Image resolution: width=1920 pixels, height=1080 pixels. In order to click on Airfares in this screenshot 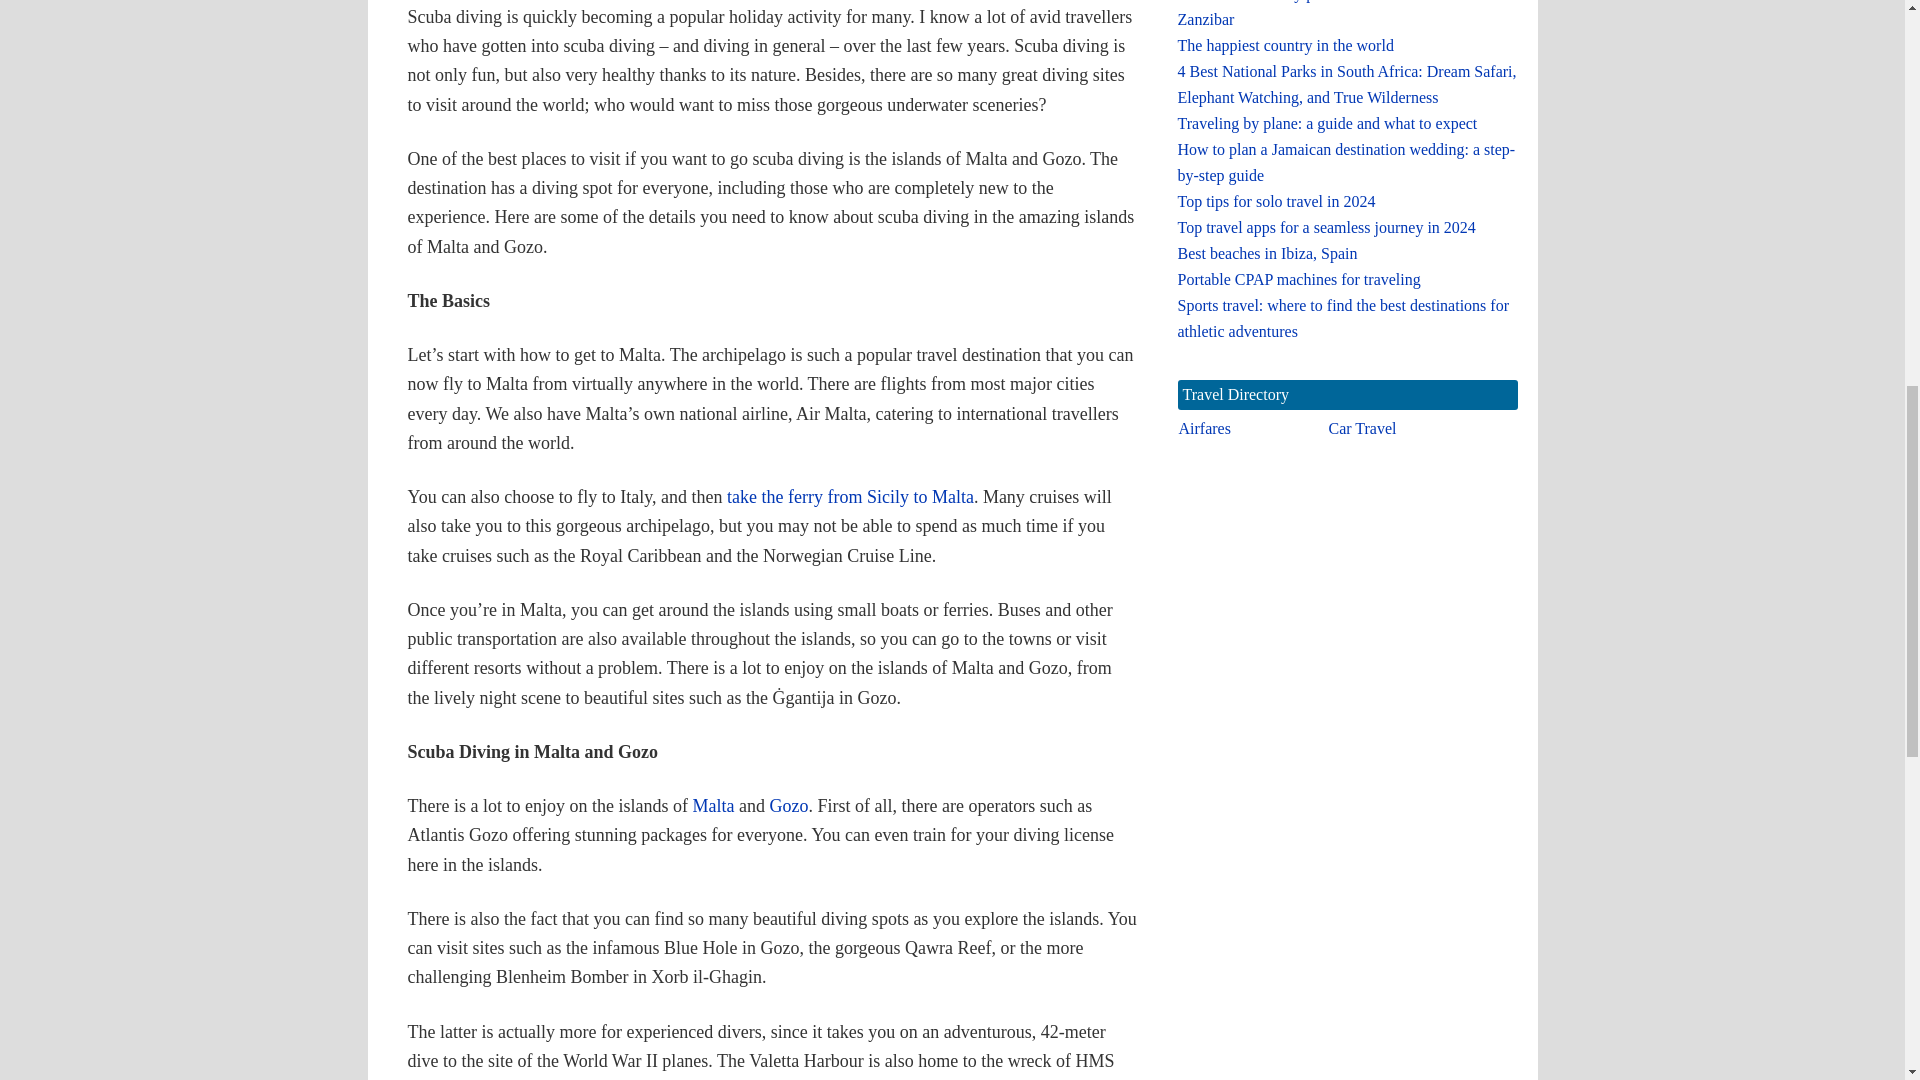, I will do `click(1204, 428)`.